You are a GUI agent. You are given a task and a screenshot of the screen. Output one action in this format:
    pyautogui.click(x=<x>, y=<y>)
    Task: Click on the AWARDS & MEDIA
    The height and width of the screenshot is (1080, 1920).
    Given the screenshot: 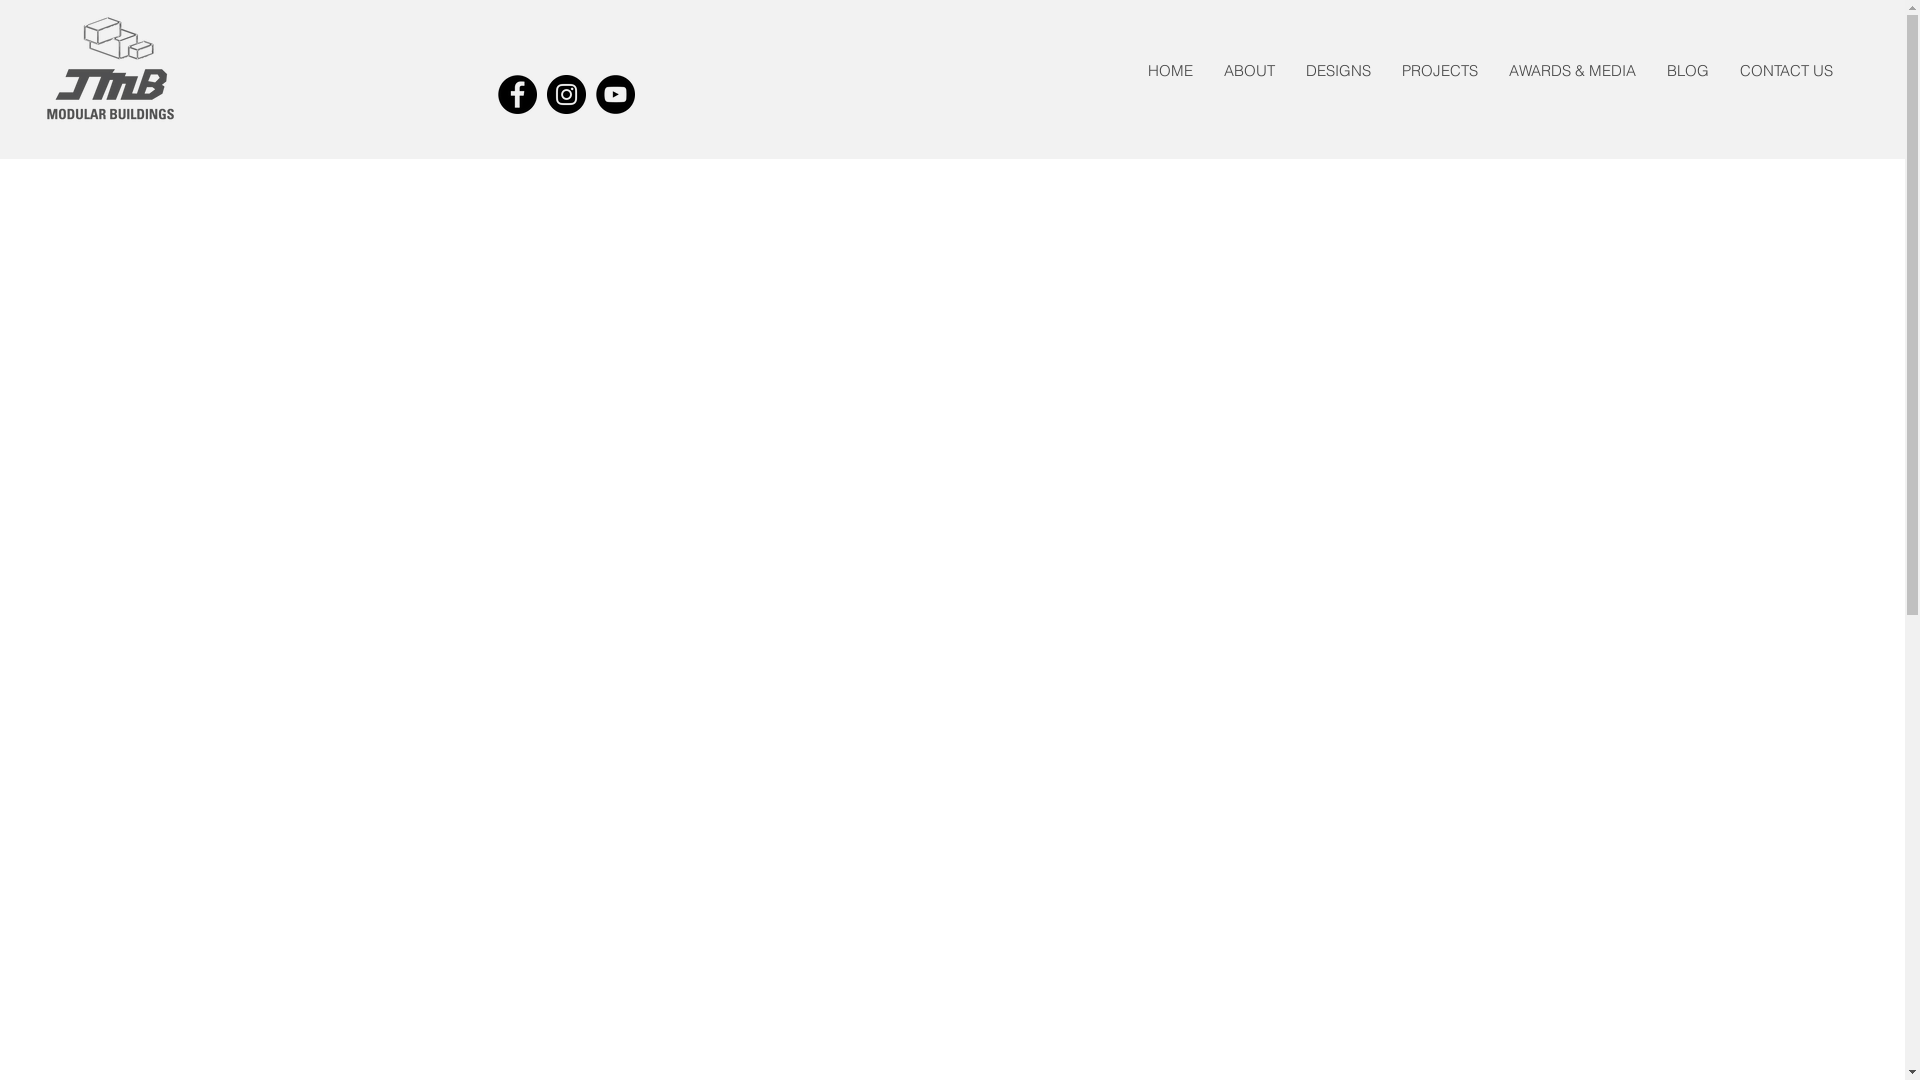 What is the action you would take?
    pyautogui.click(x=1572, y=70)
    